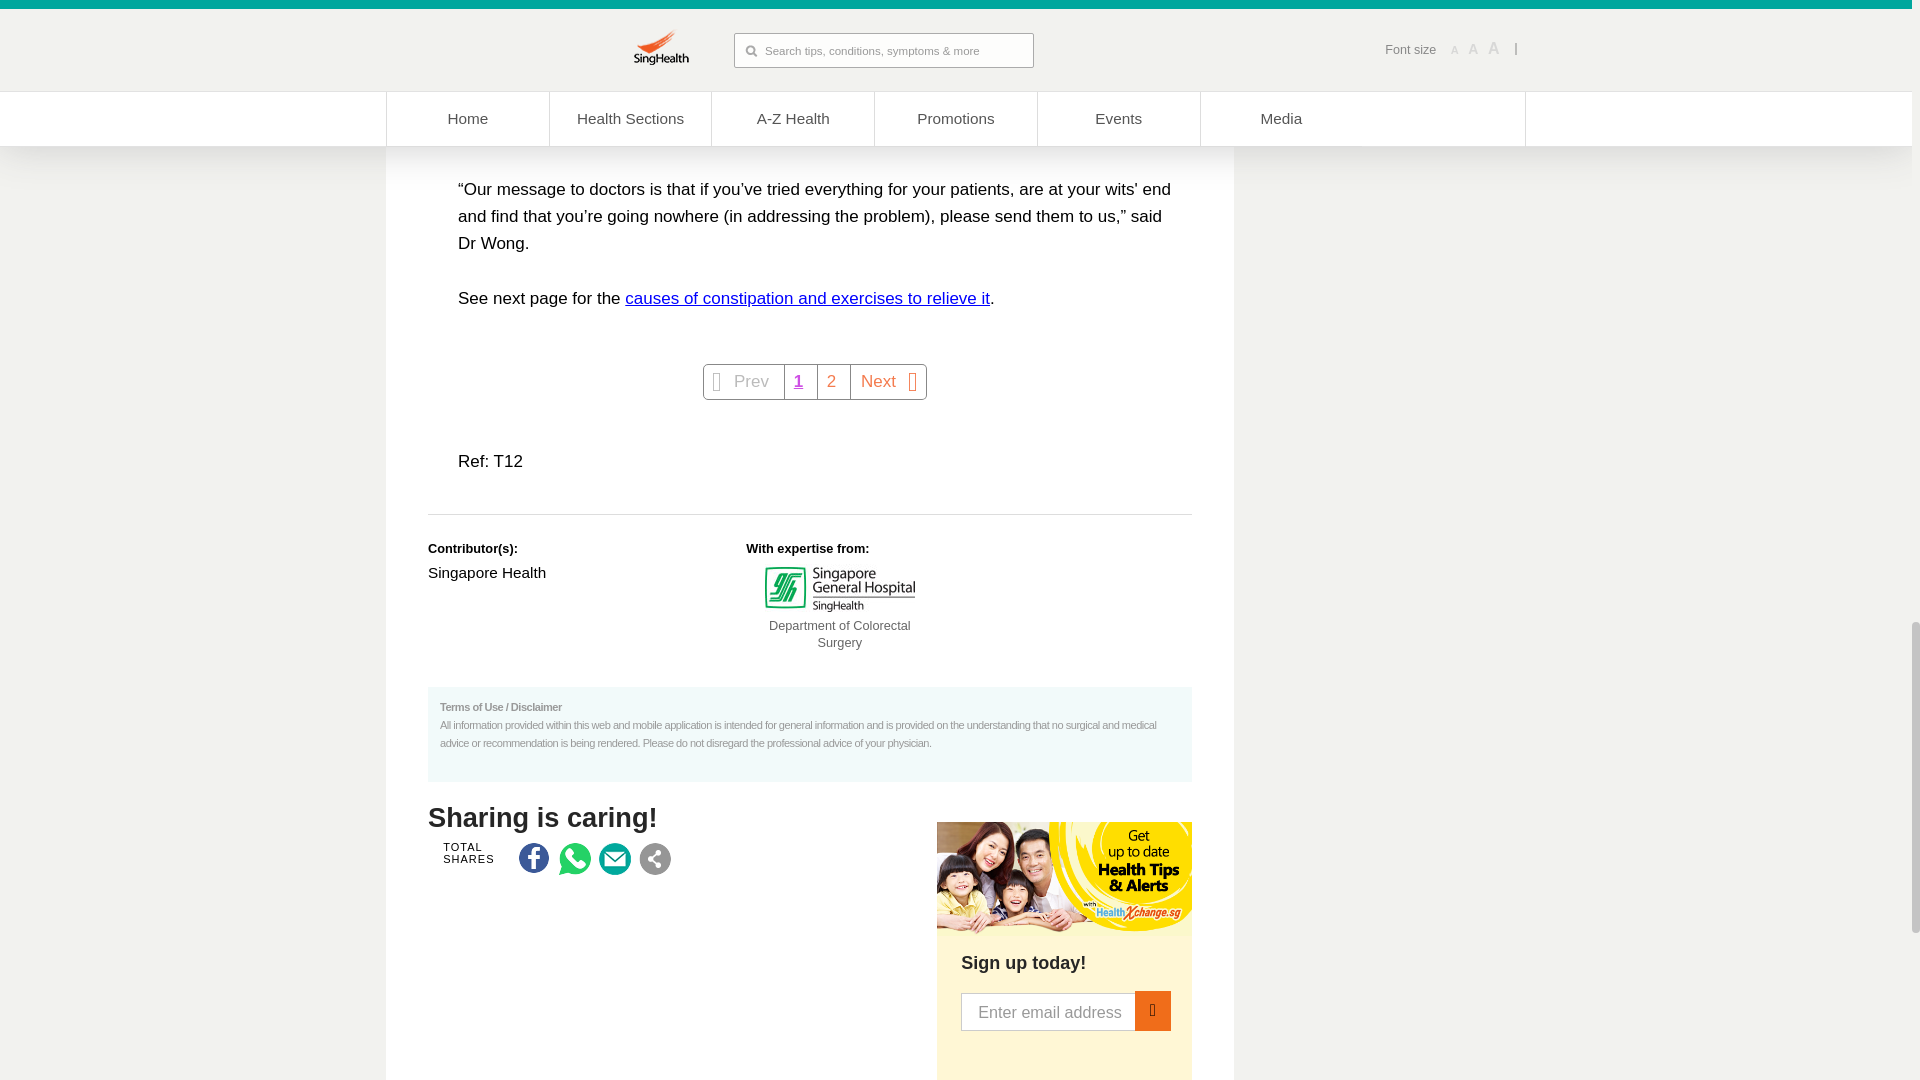 This screenshot has height=1080, width=1920. I want to click on Facebook, so click(534, 858).